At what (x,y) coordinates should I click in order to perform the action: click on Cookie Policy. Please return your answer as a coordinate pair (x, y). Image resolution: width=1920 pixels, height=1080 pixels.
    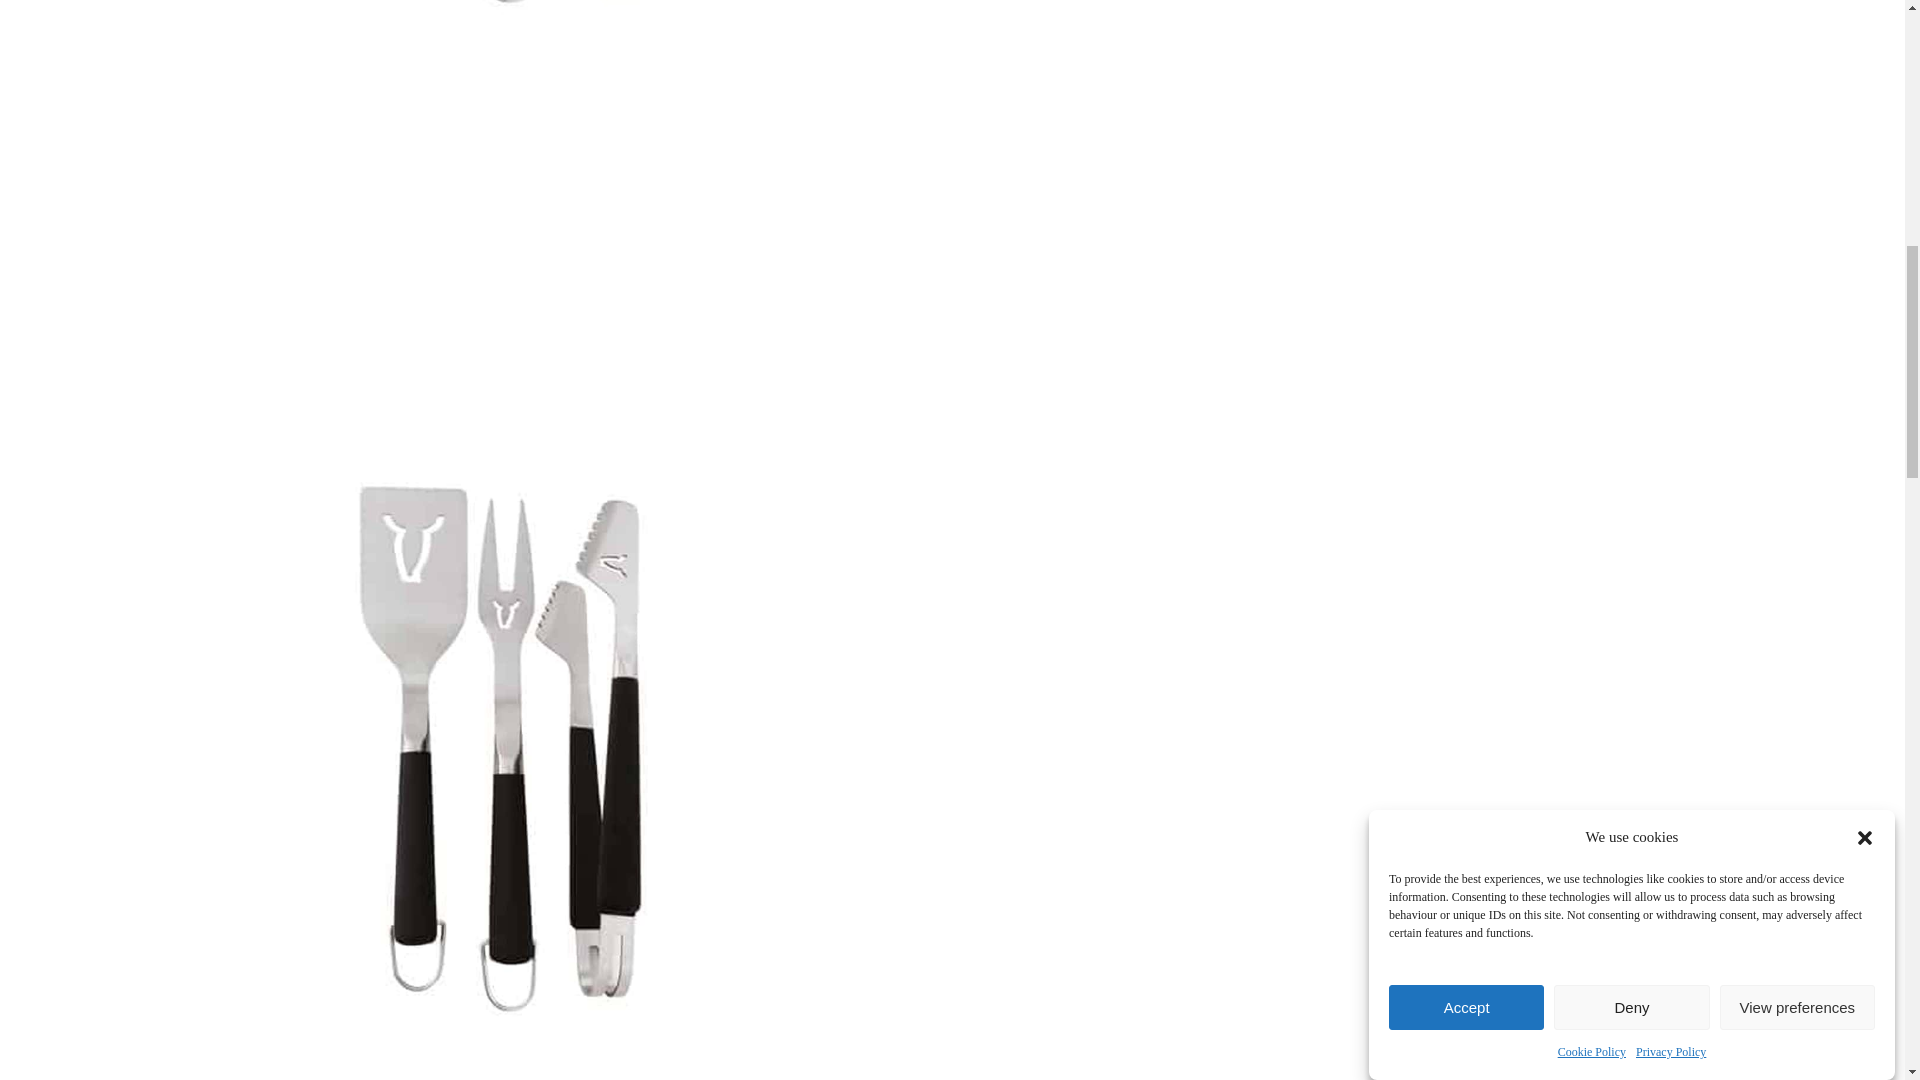
    Looking at the image, I should click on (1592, 118).